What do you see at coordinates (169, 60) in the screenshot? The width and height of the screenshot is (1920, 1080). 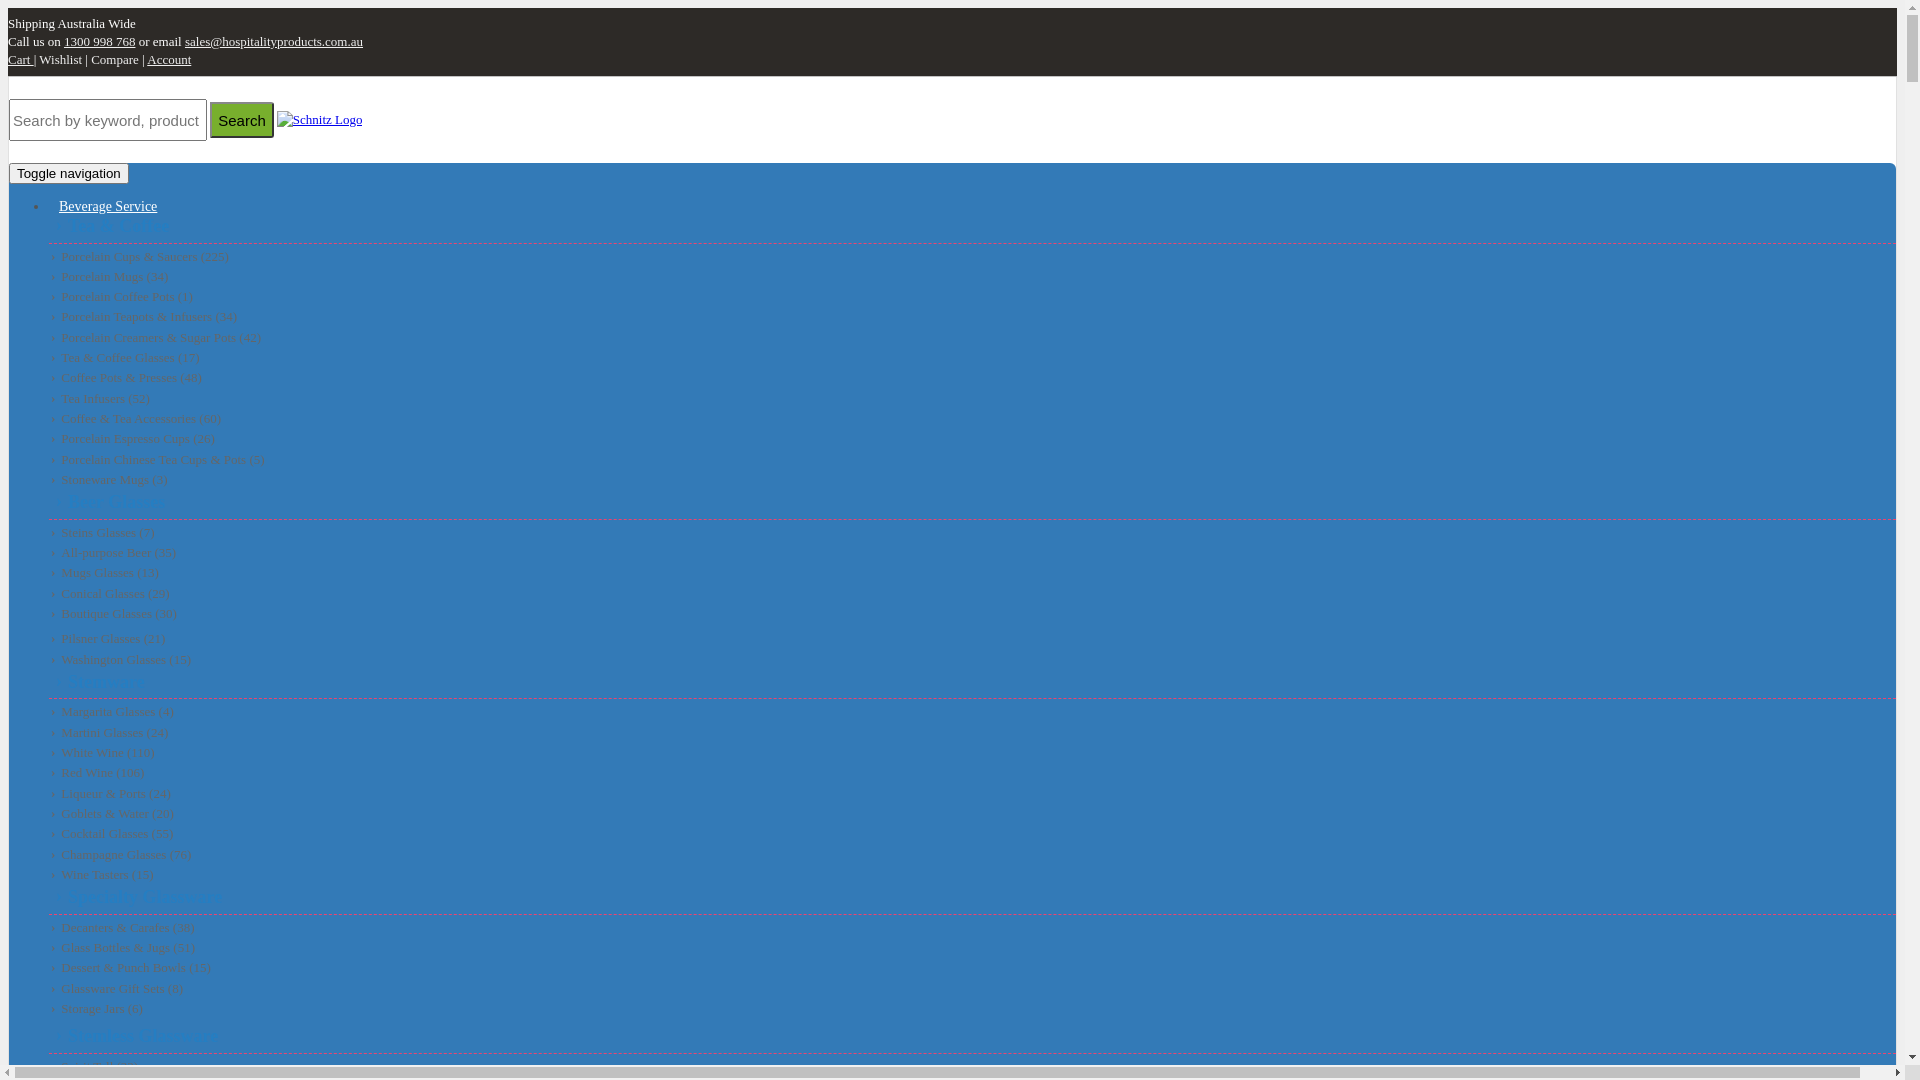 I see `Account` at bounding box center [169, 60].